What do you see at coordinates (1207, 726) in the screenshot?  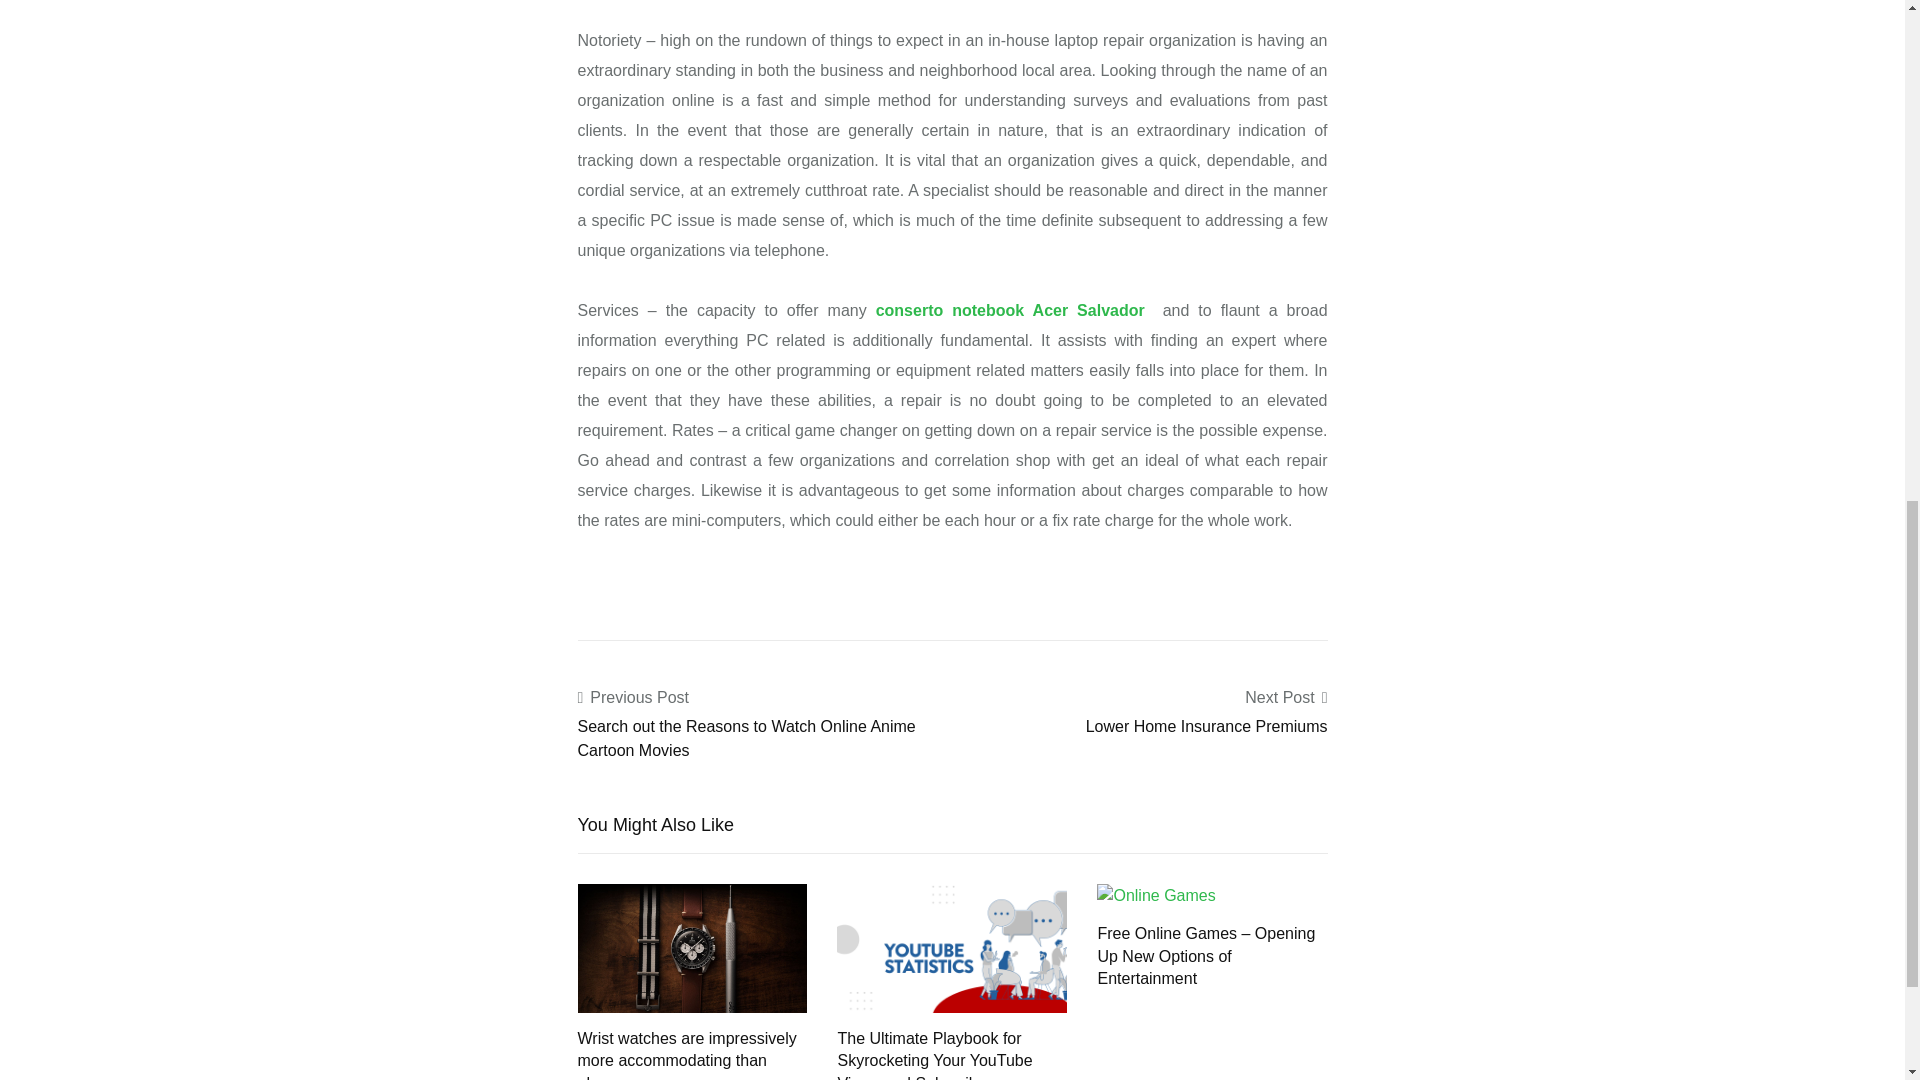 I see `Lower Home Insurance Premiums` at bounding box center [1207, 726].